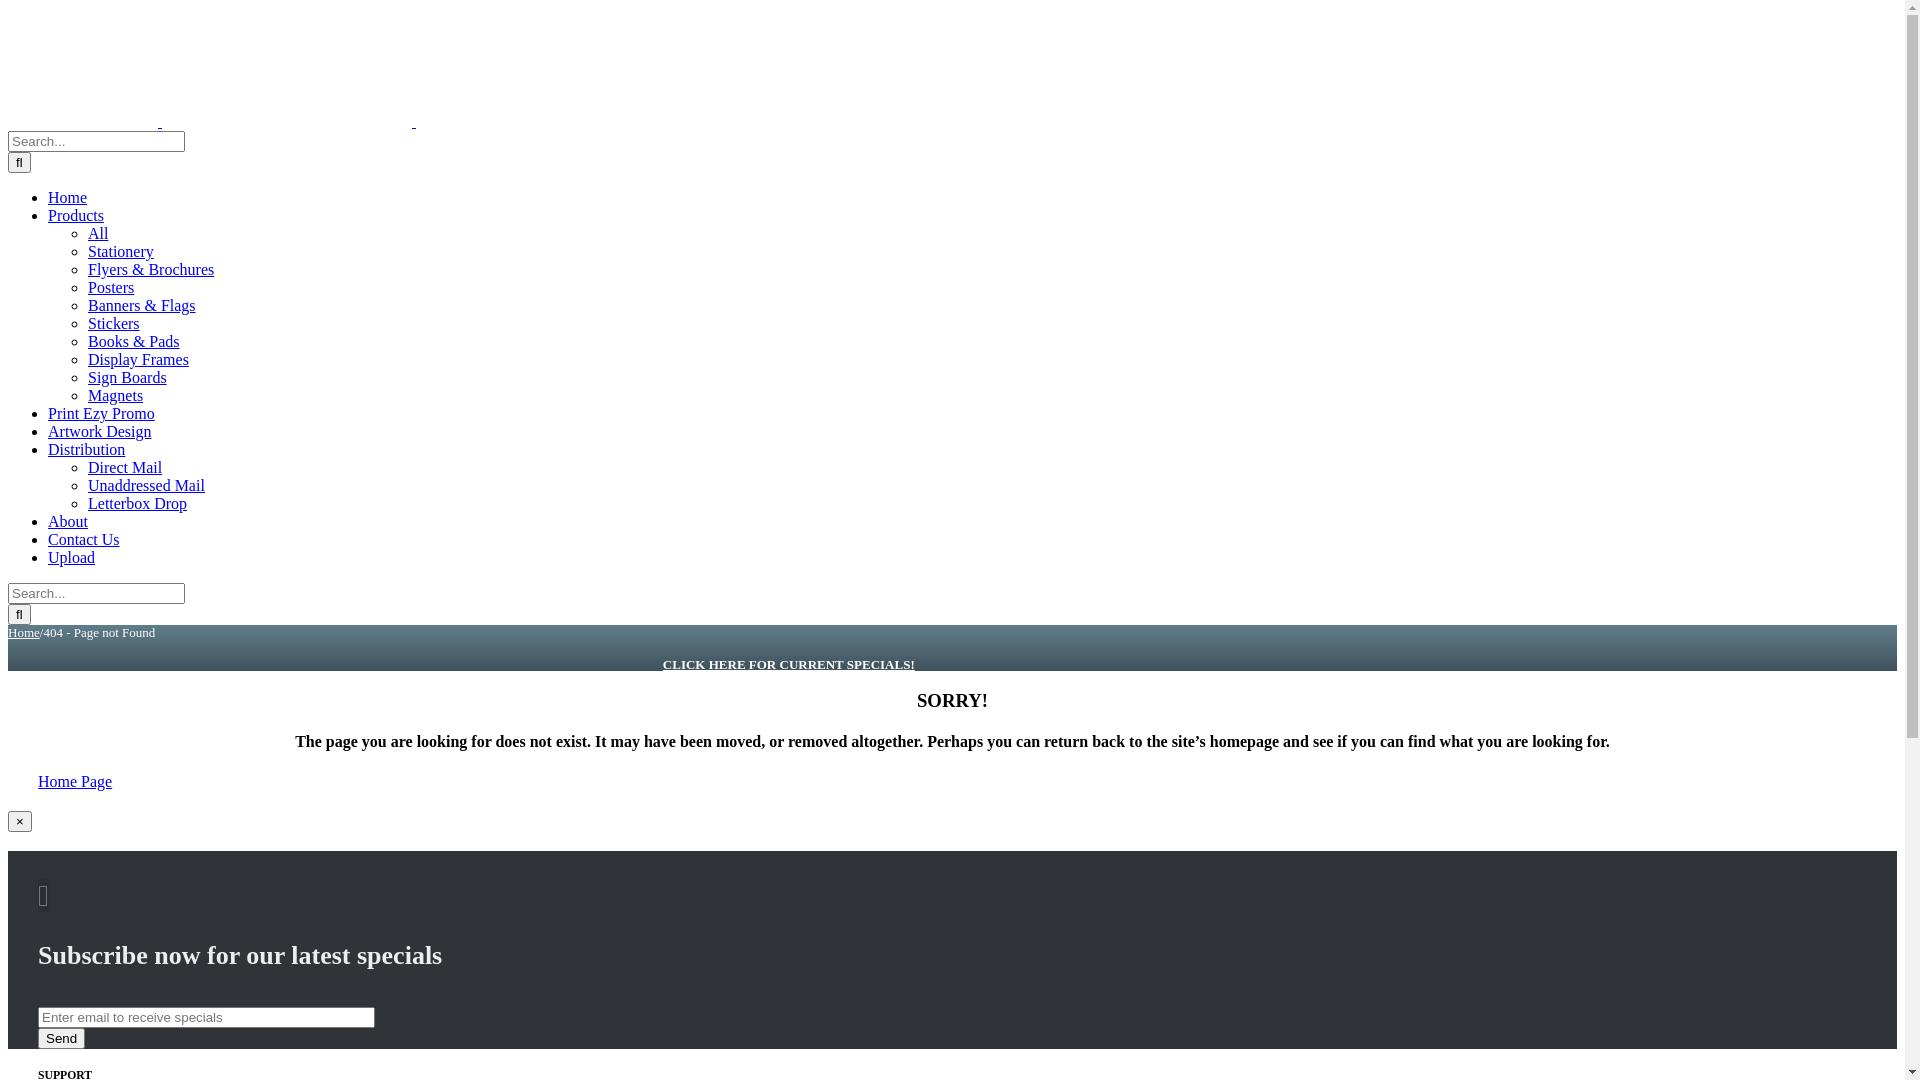 This screenshot has width=1920, height=1080. Describe the element at coordinates (138, 360) in the screenshot. I see `Display Frames` at that location.